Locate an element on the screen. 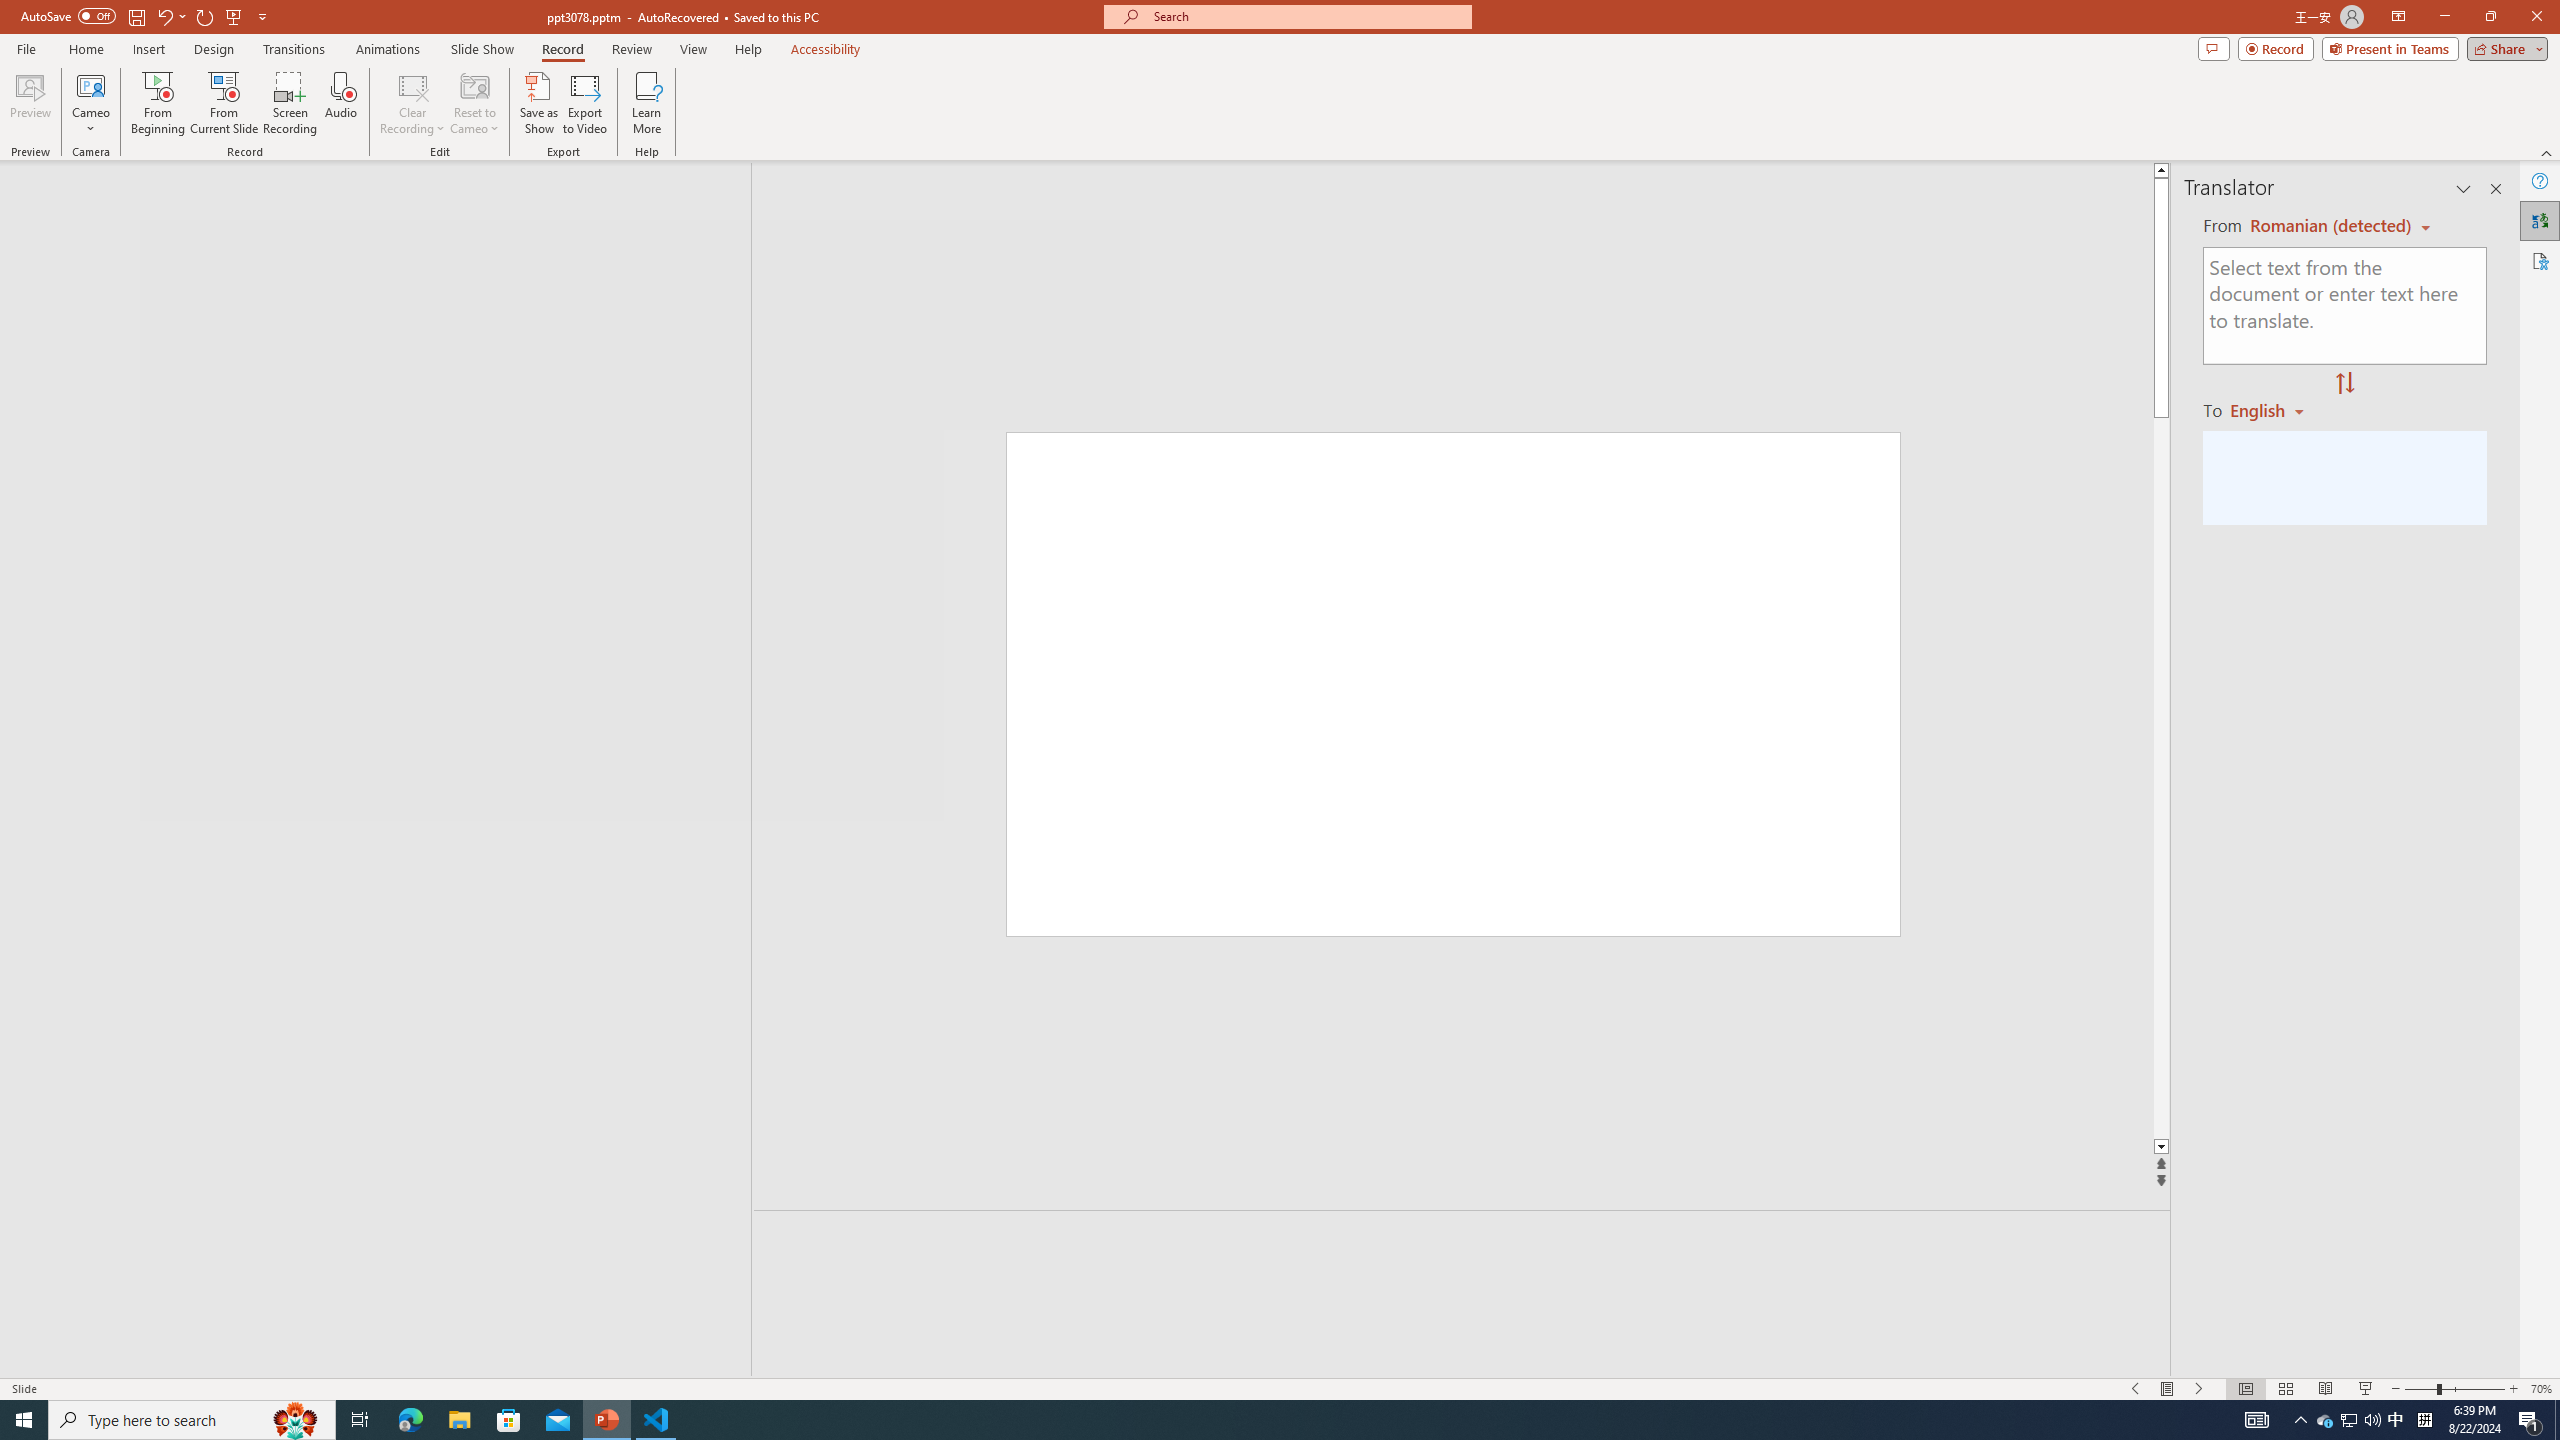 The height and width of the screenshot is (1440, 2560). Record is located at coordinates (562, 49).